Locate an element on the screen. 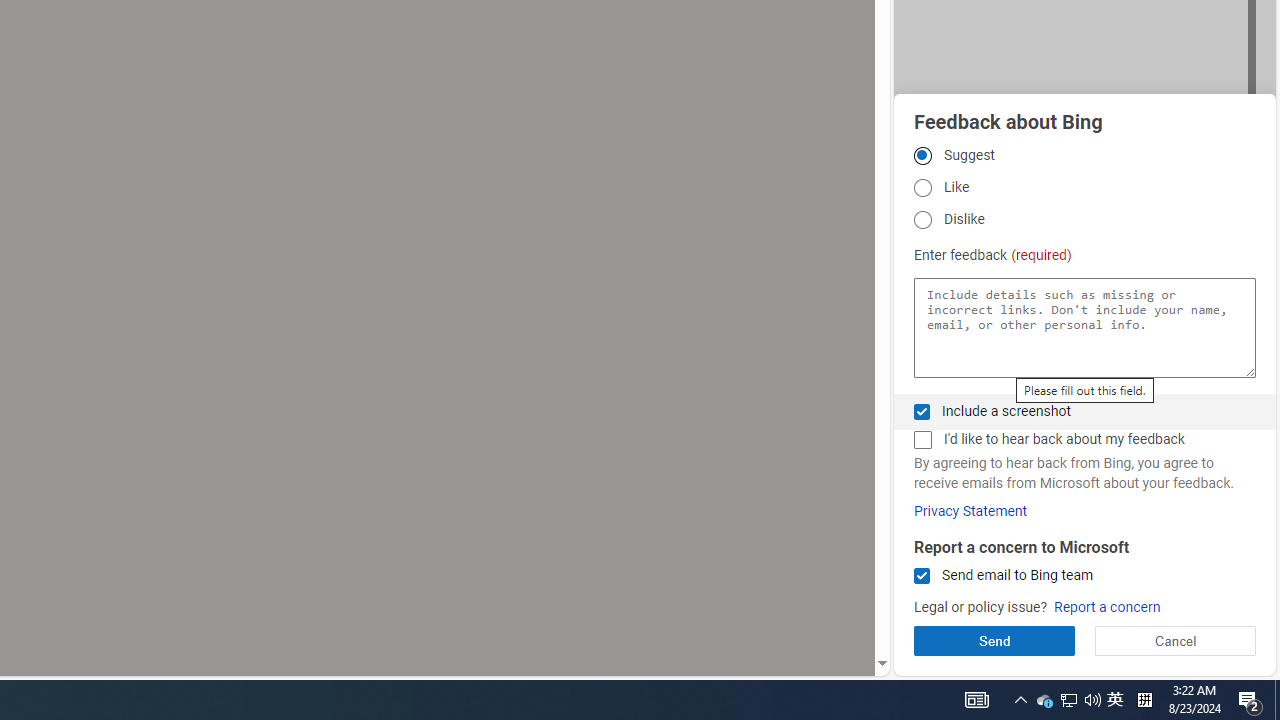  Include a screenshot is located at coordinates (922, 411).